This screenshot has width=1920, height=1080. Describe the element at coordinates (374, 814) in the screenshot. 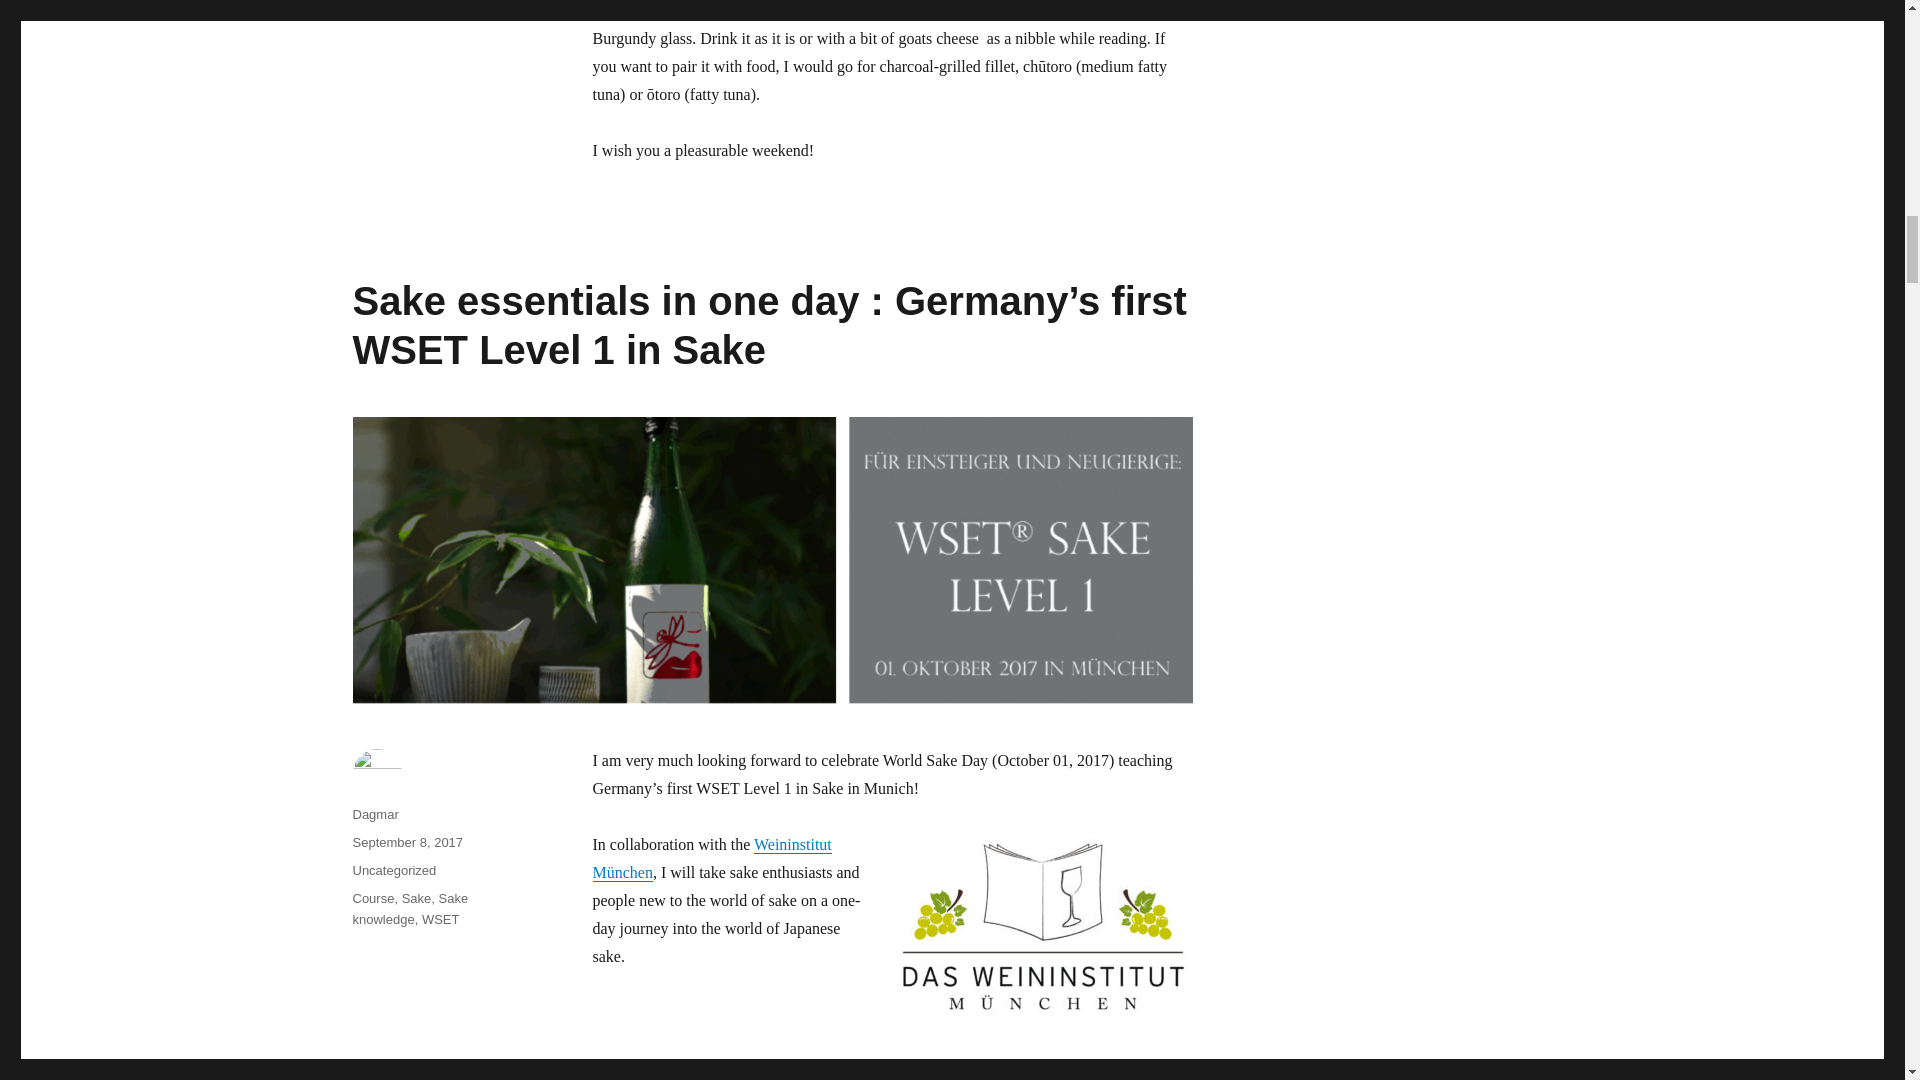

I see `Dagmar` at that location.